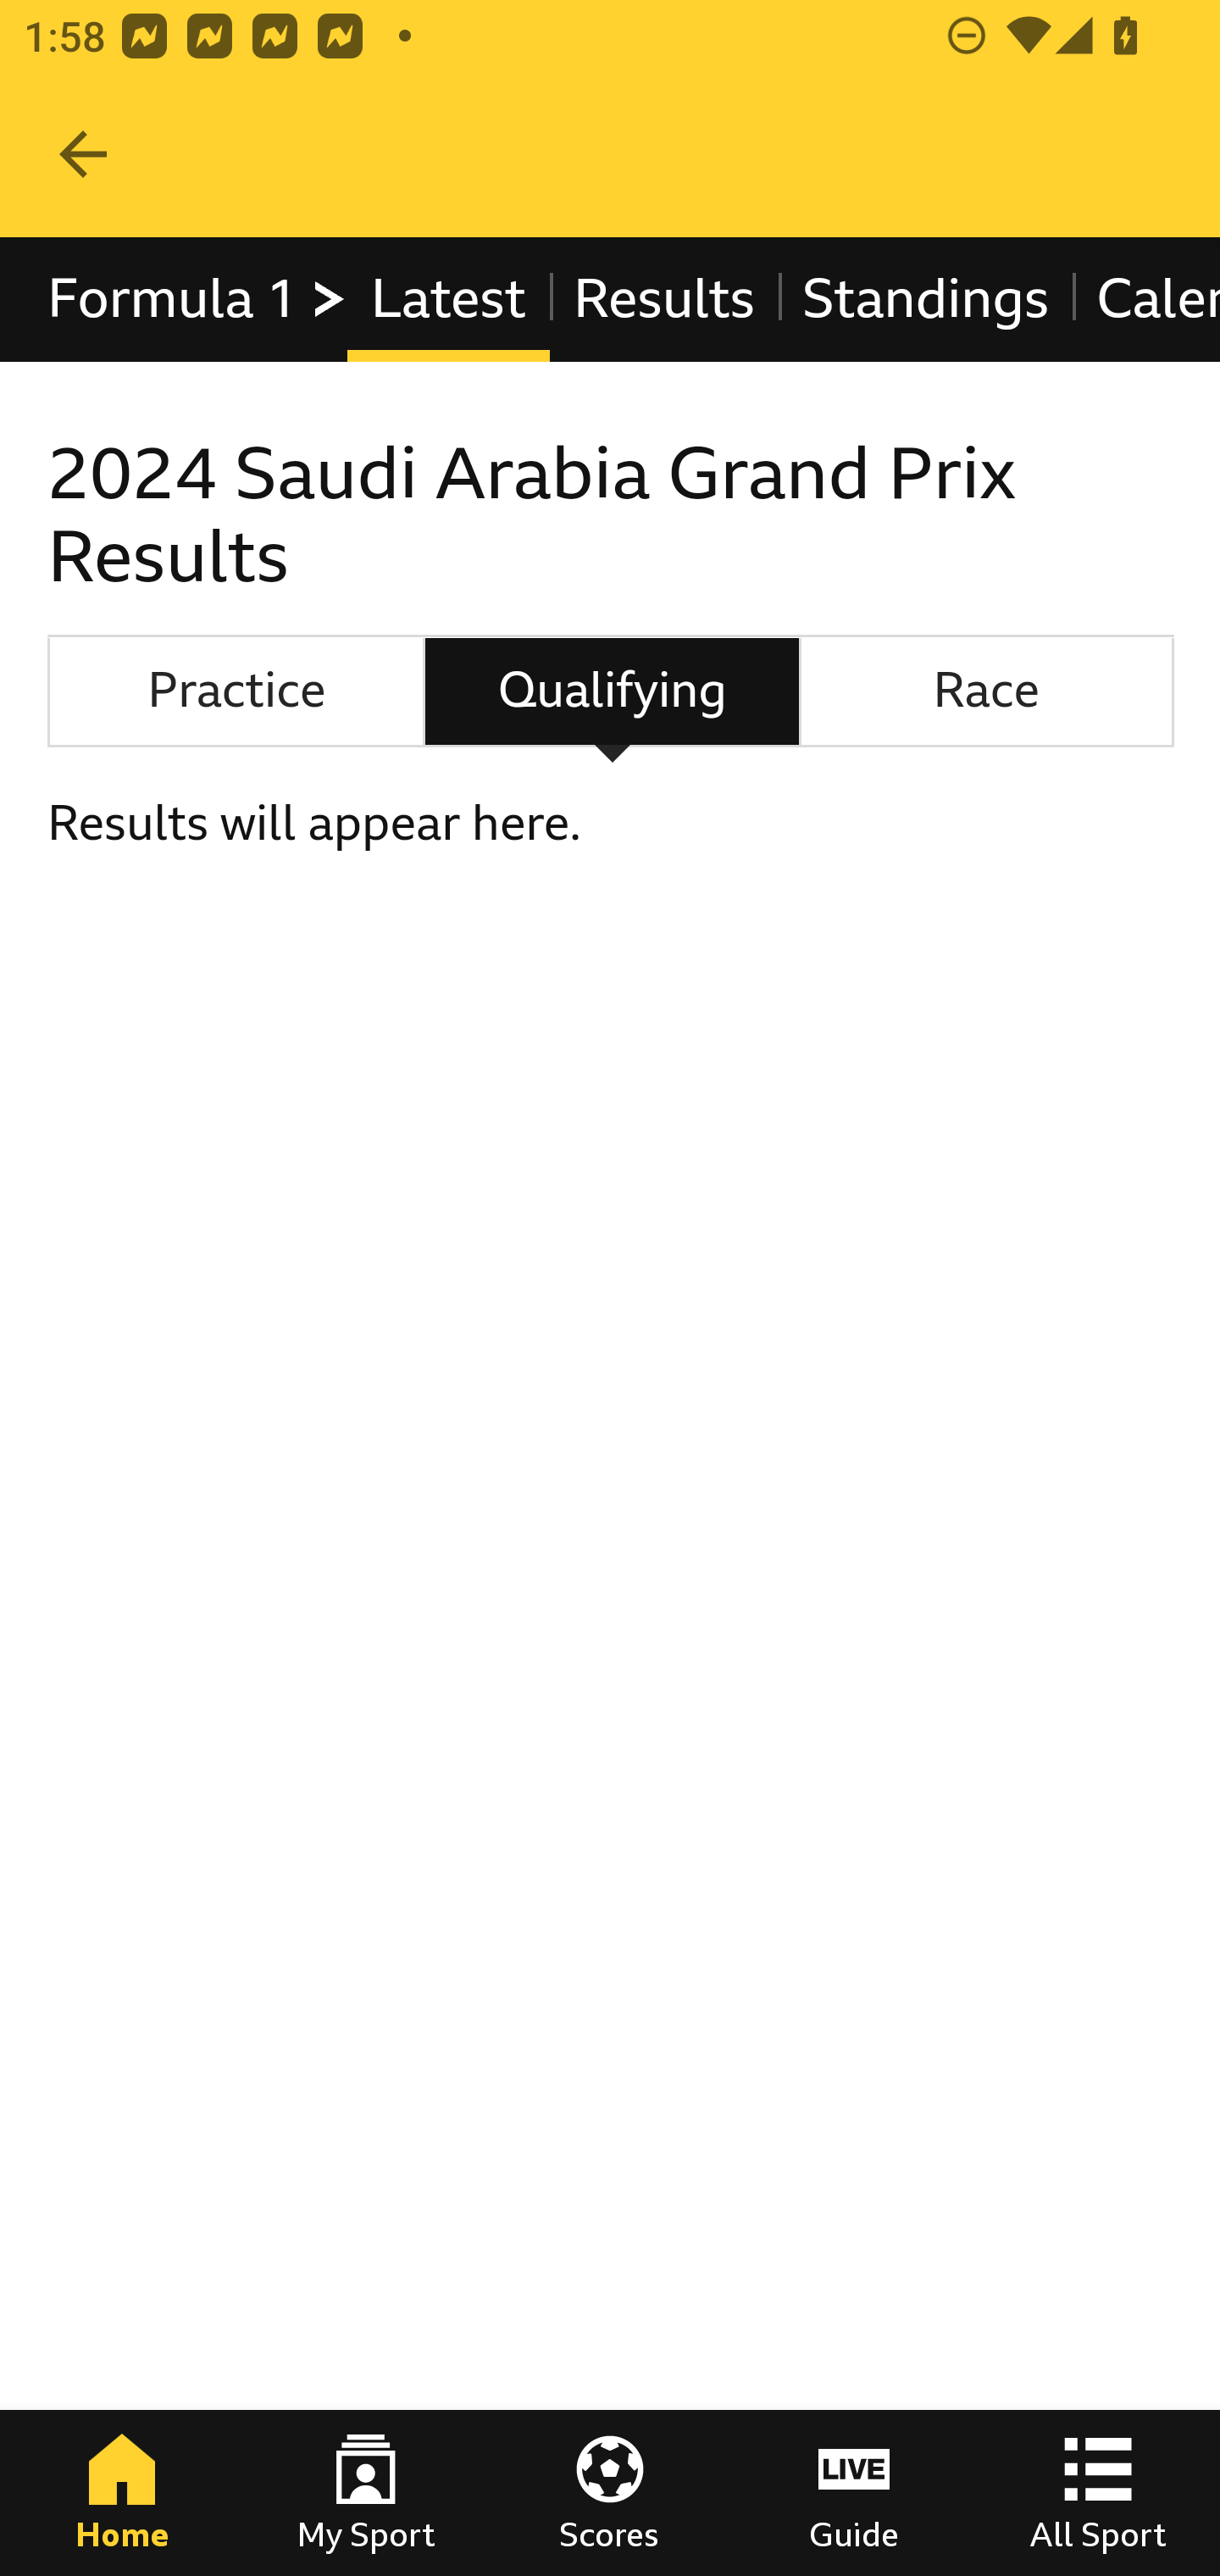  Describe the element at coordinates (927, 298) in the screenshot. I see `Standings` at that location.